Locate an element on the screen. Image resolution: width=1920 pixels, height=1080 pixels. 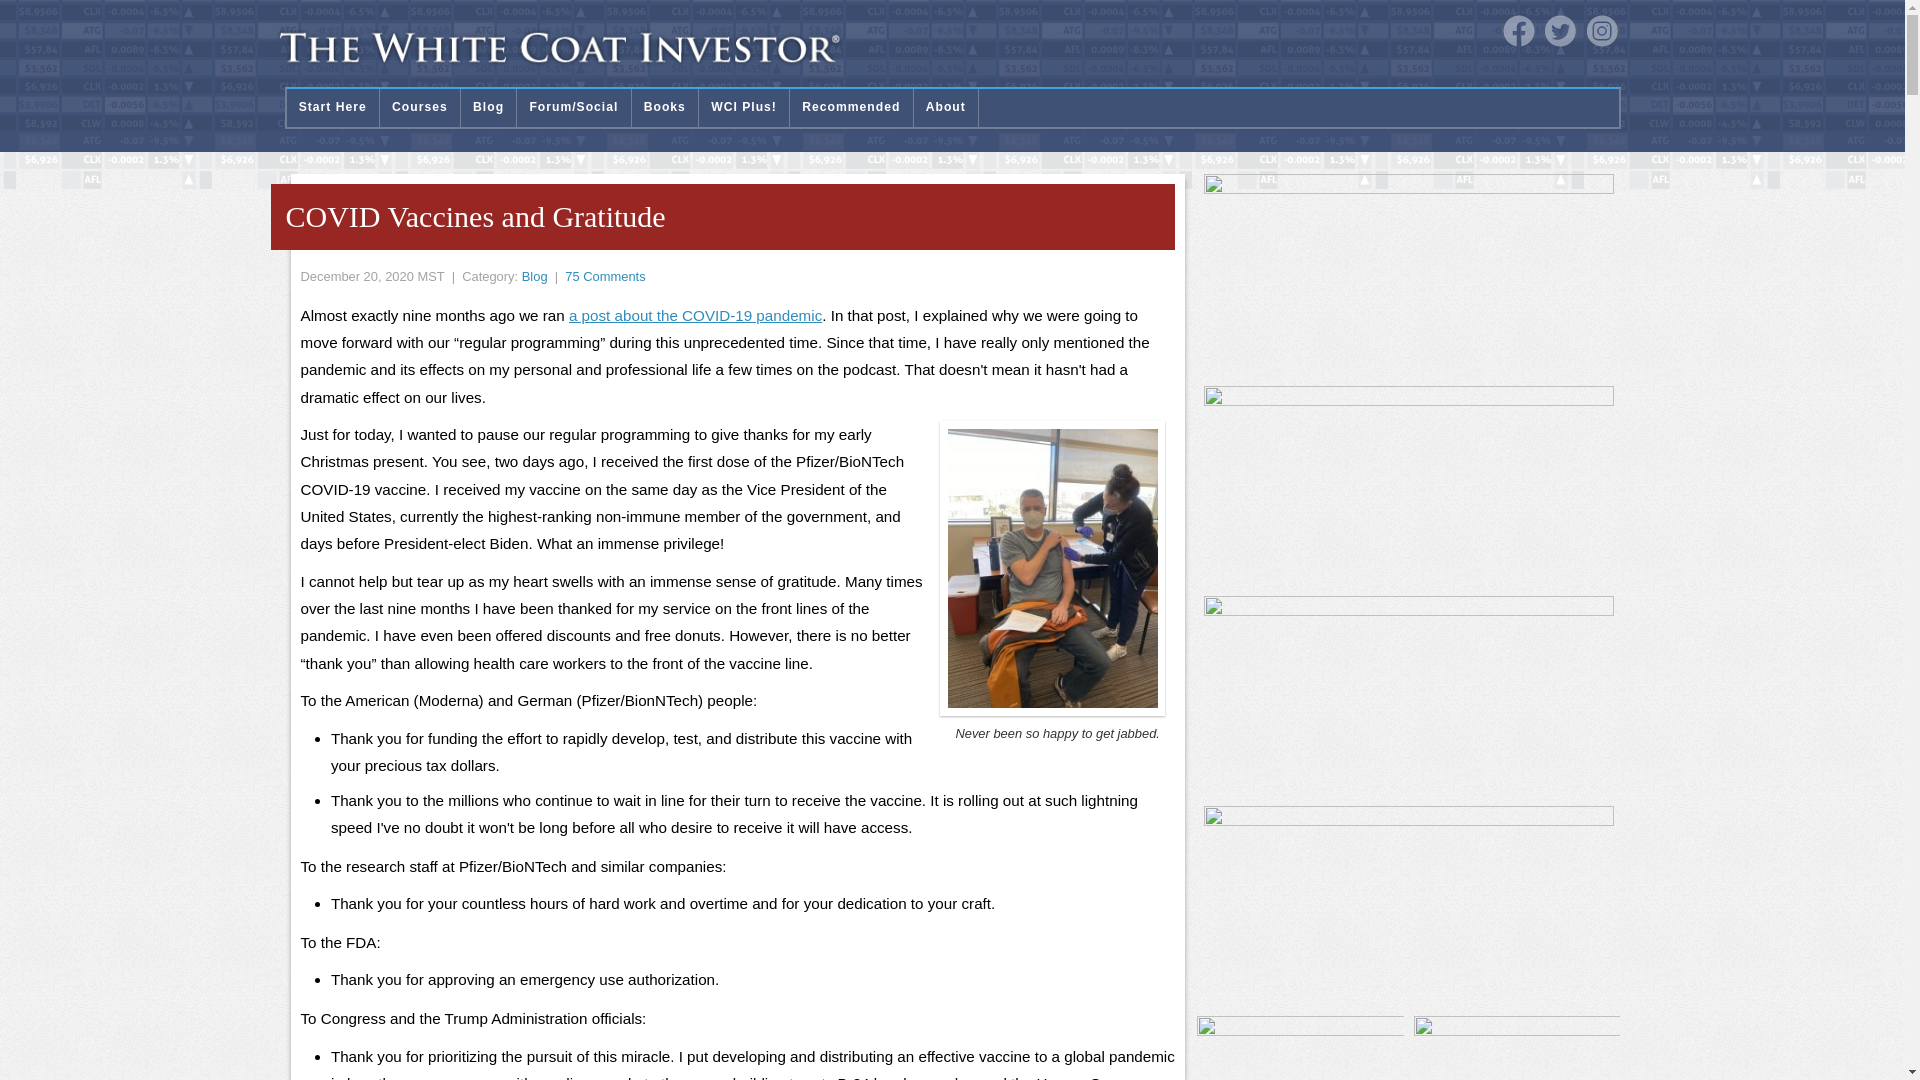
Start Here is located at coordinates (332, 108).